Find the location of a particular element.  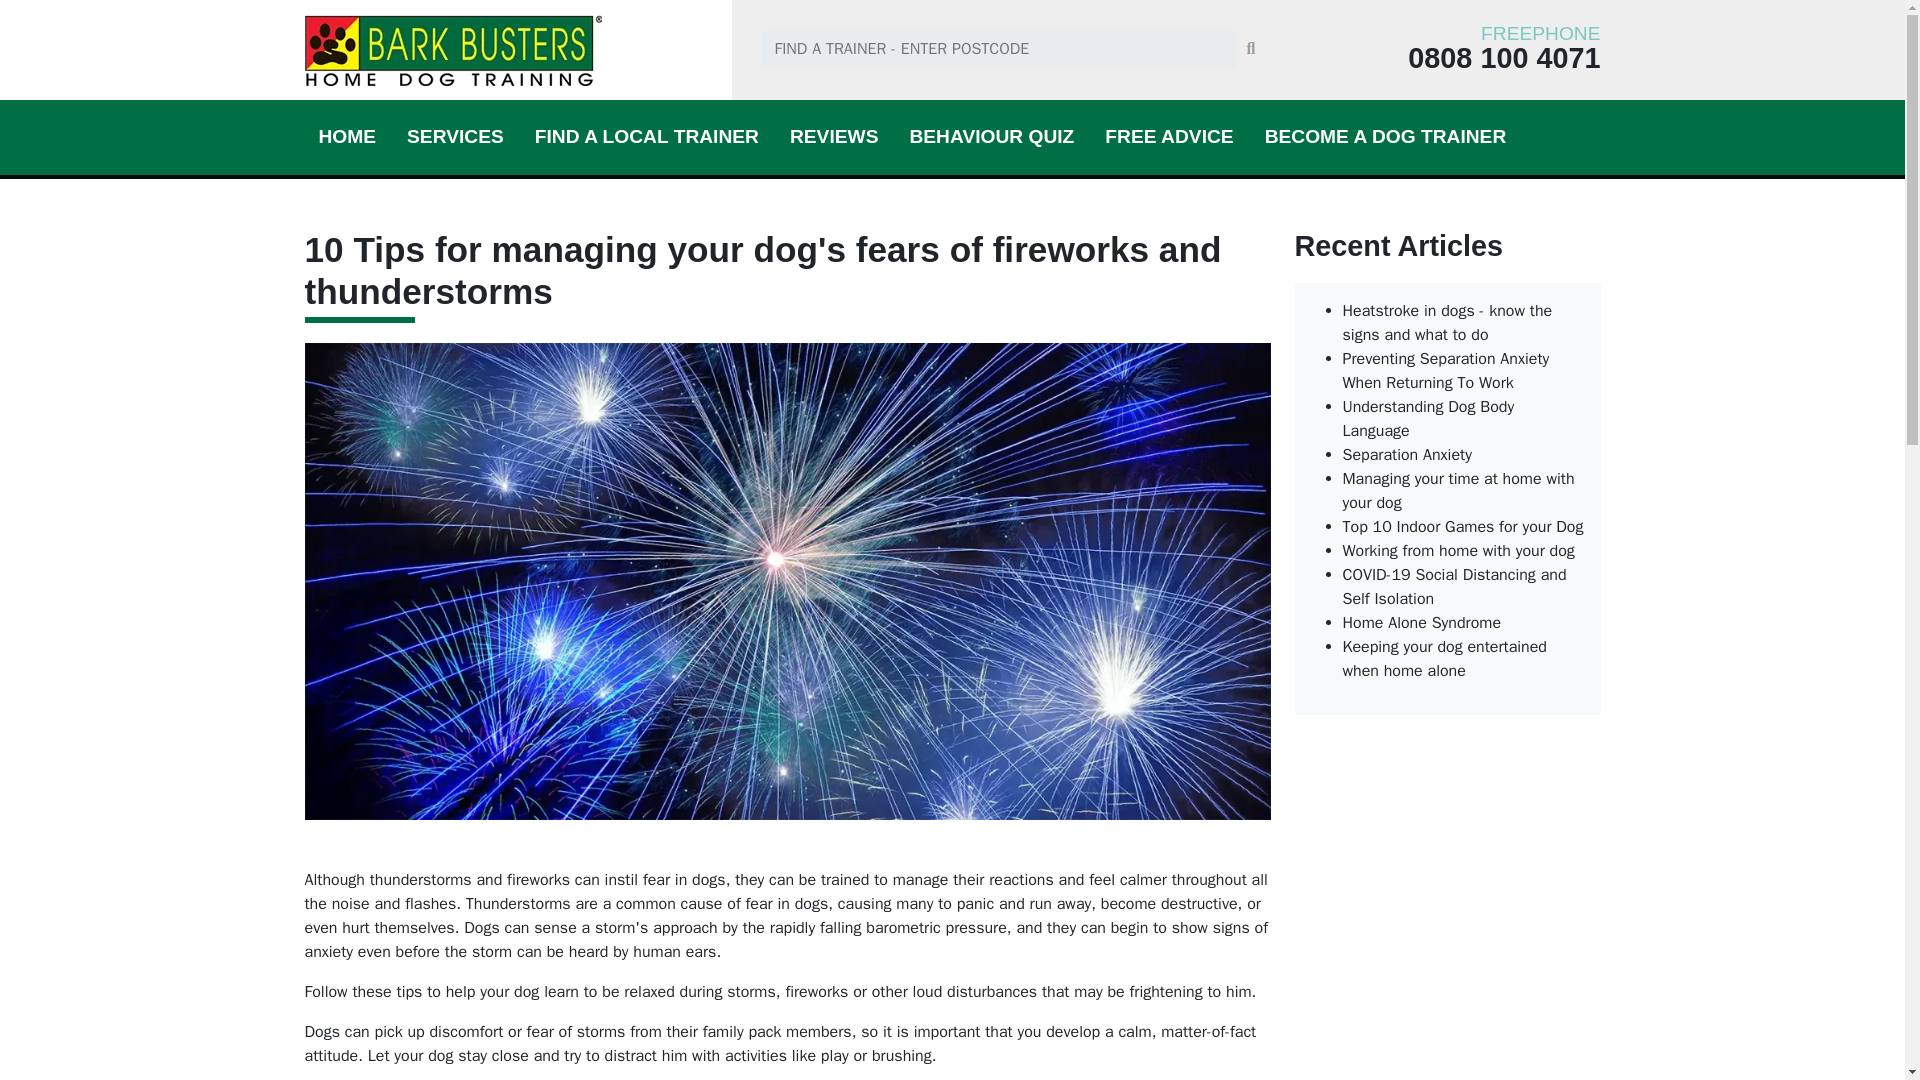

Heatstroke in dogs - know the signs and what to do is located at coordinates (1446, 322).